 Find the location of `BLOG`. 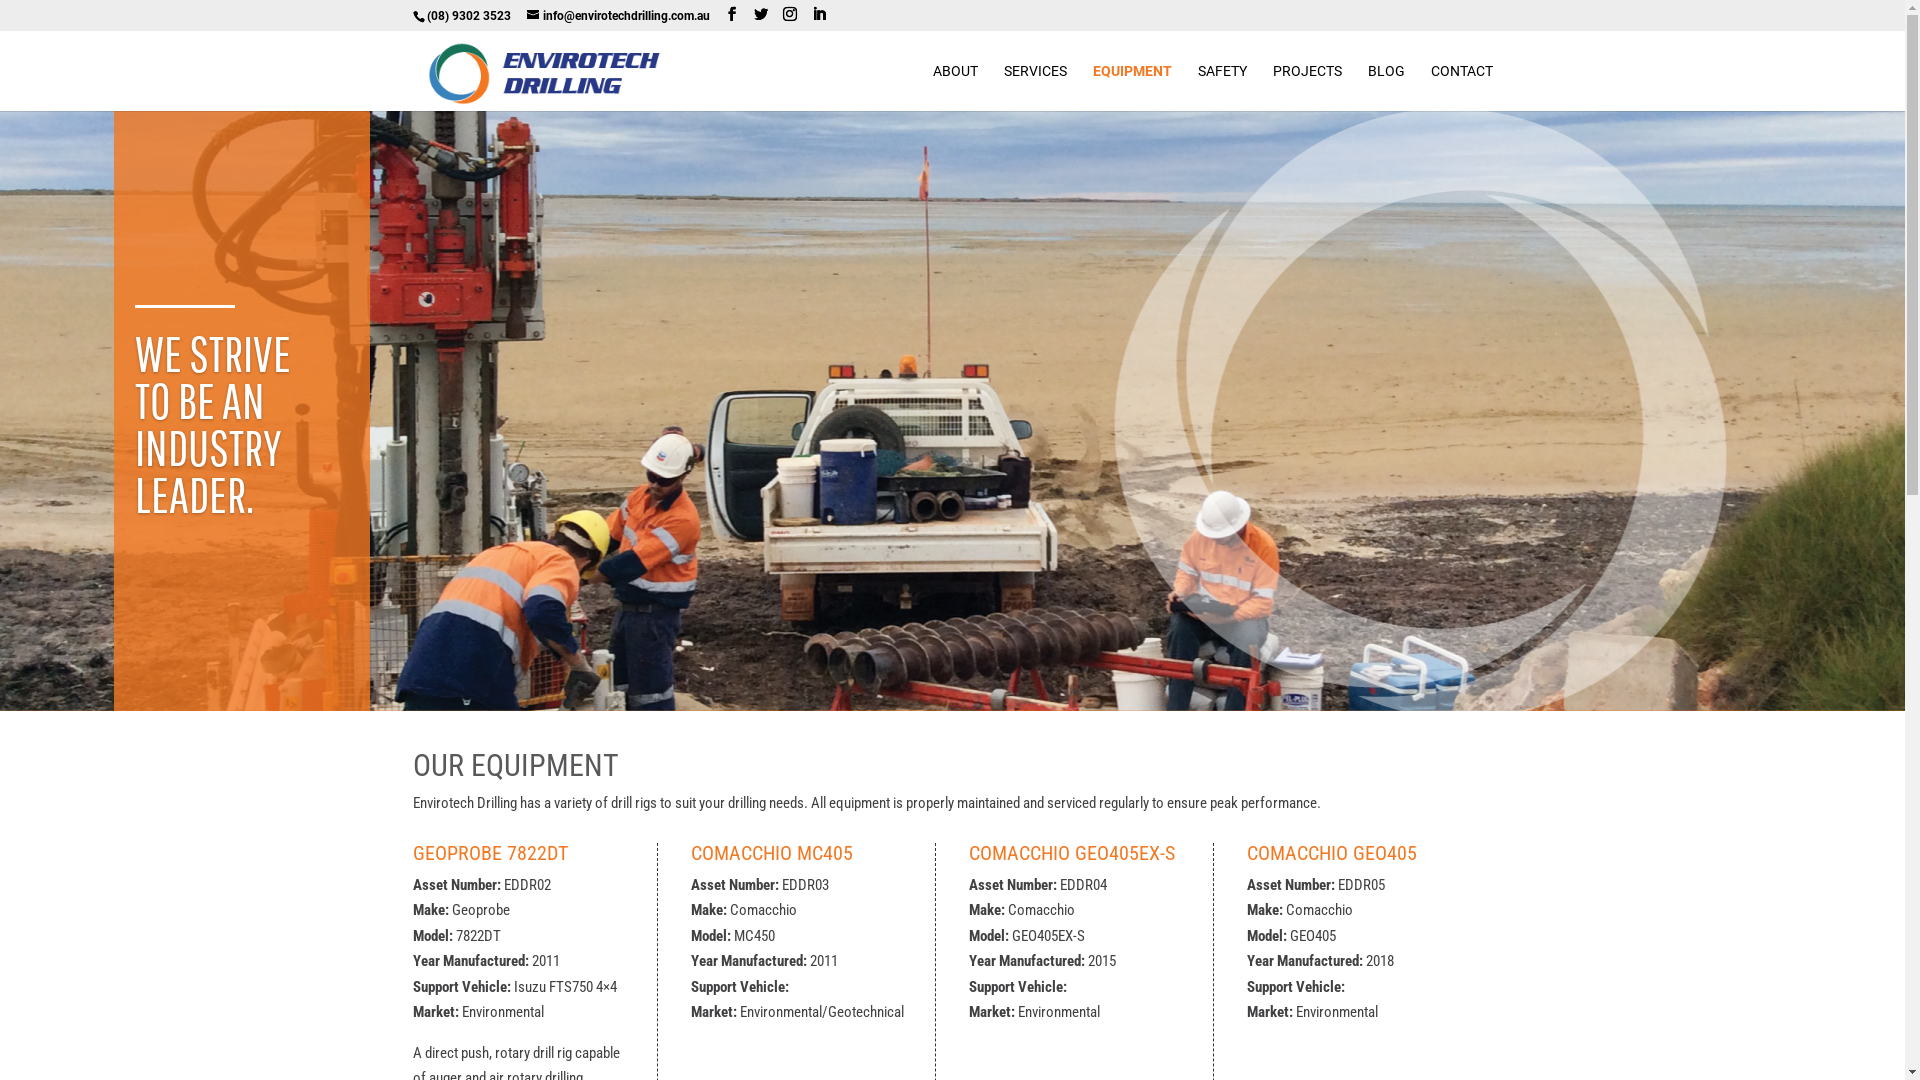

BLOG is located at coordinates (1386, 88).